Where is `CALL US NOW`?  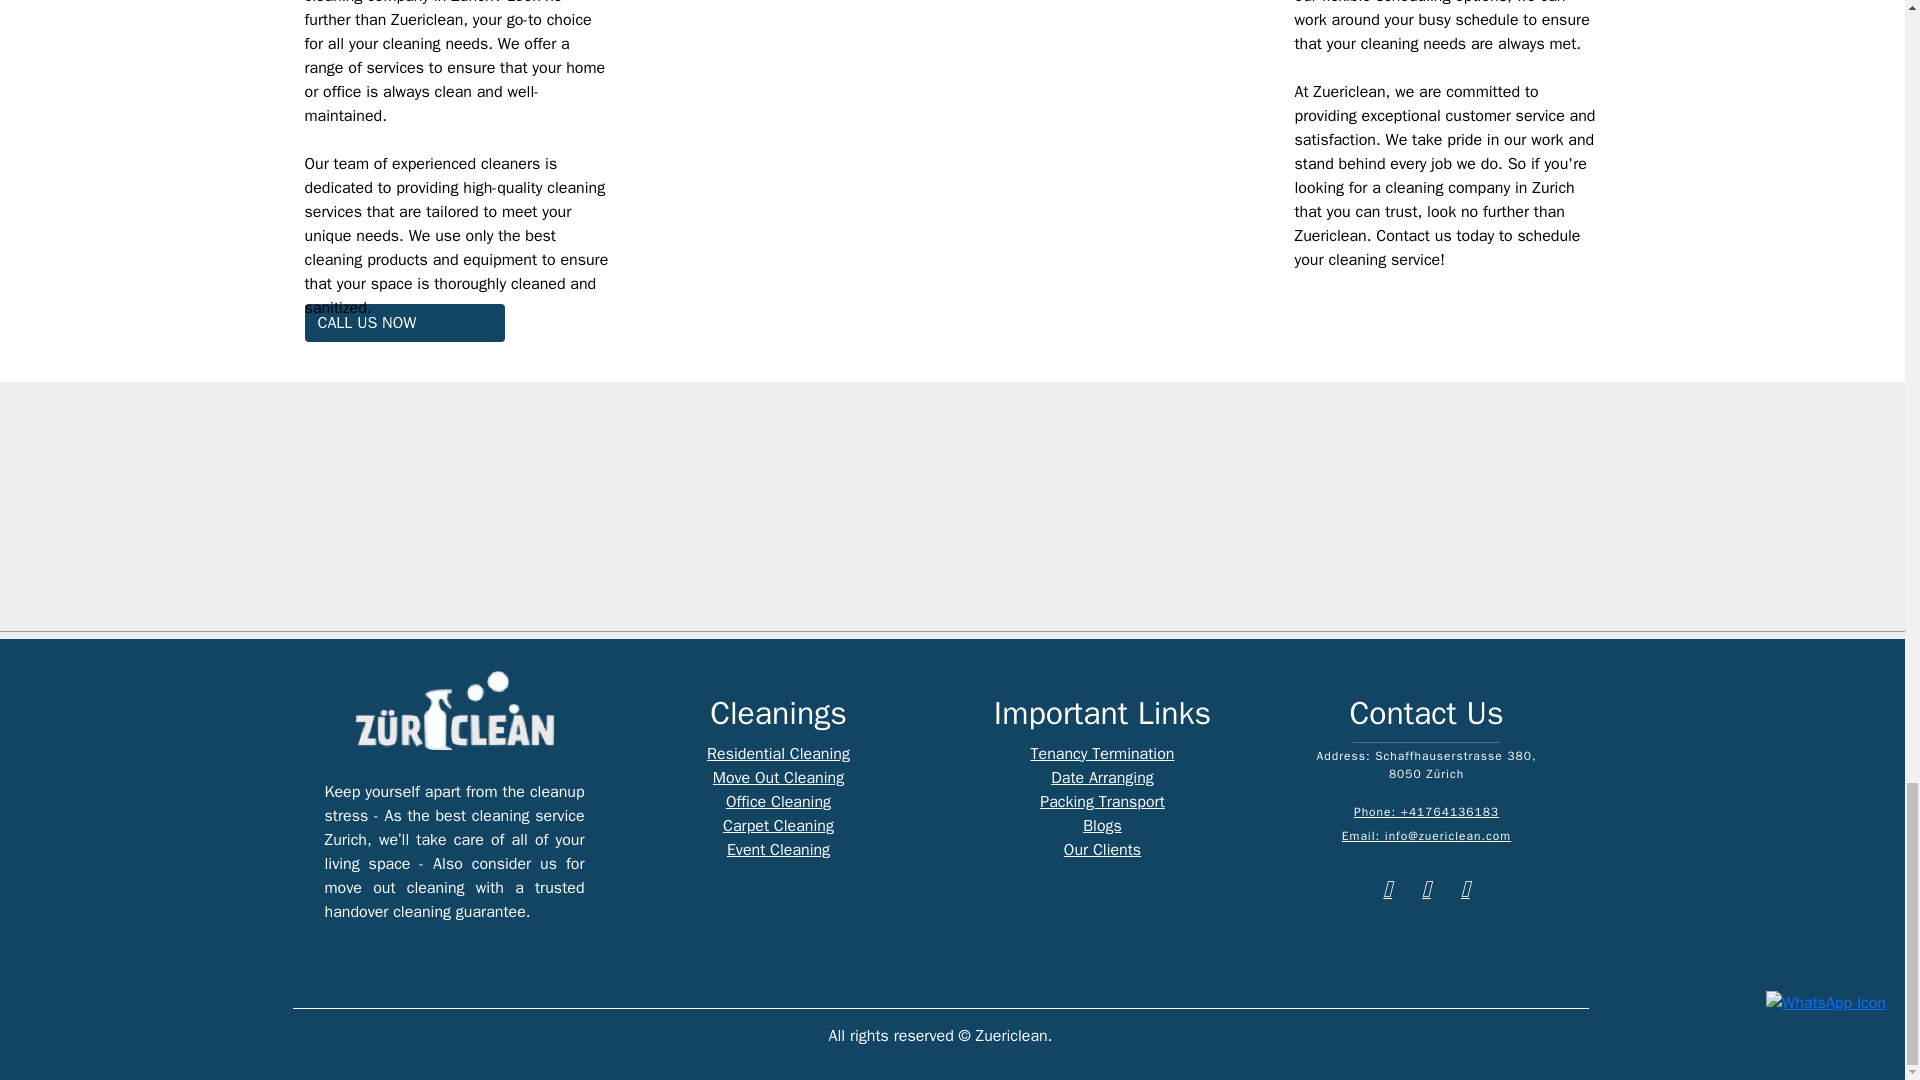 CALL US NOW is located at coordinates (403, 322).